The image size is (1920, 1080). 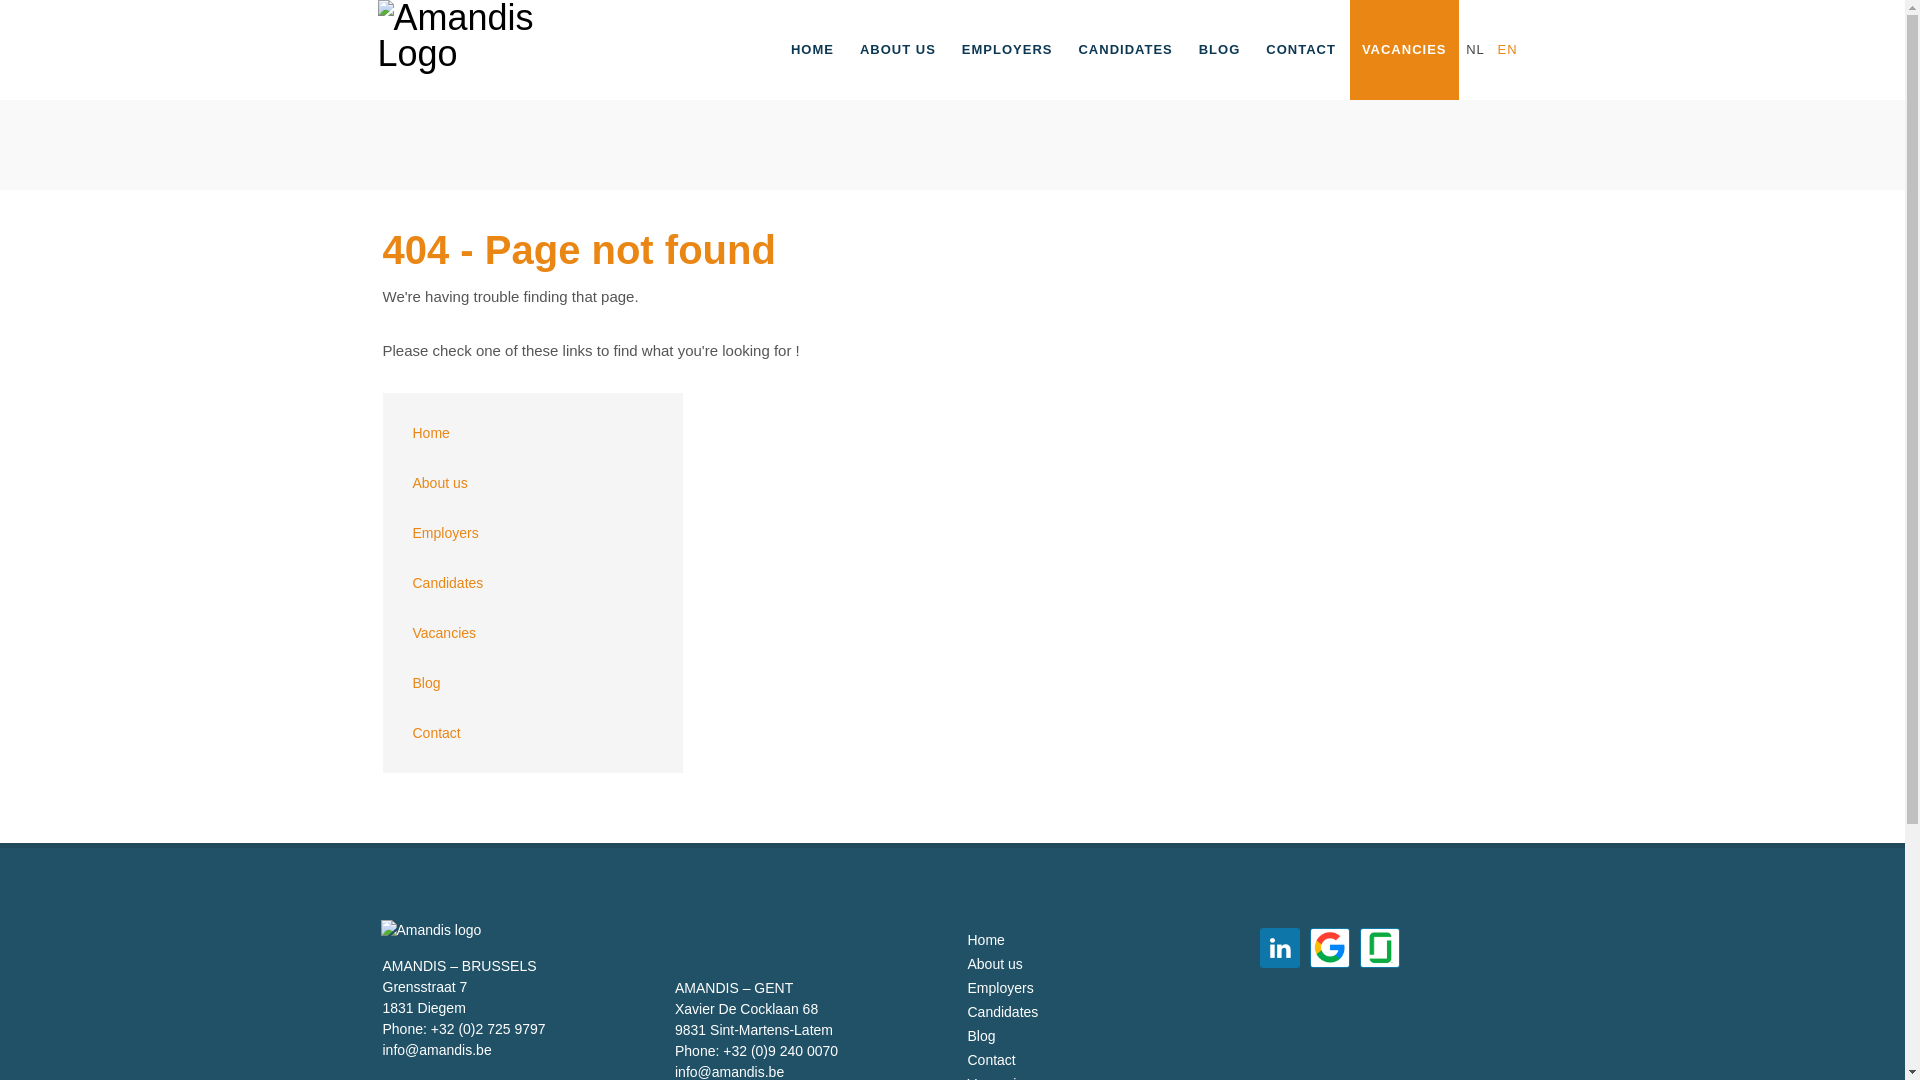 I want to click on EN, so click(x=1507, y=50).